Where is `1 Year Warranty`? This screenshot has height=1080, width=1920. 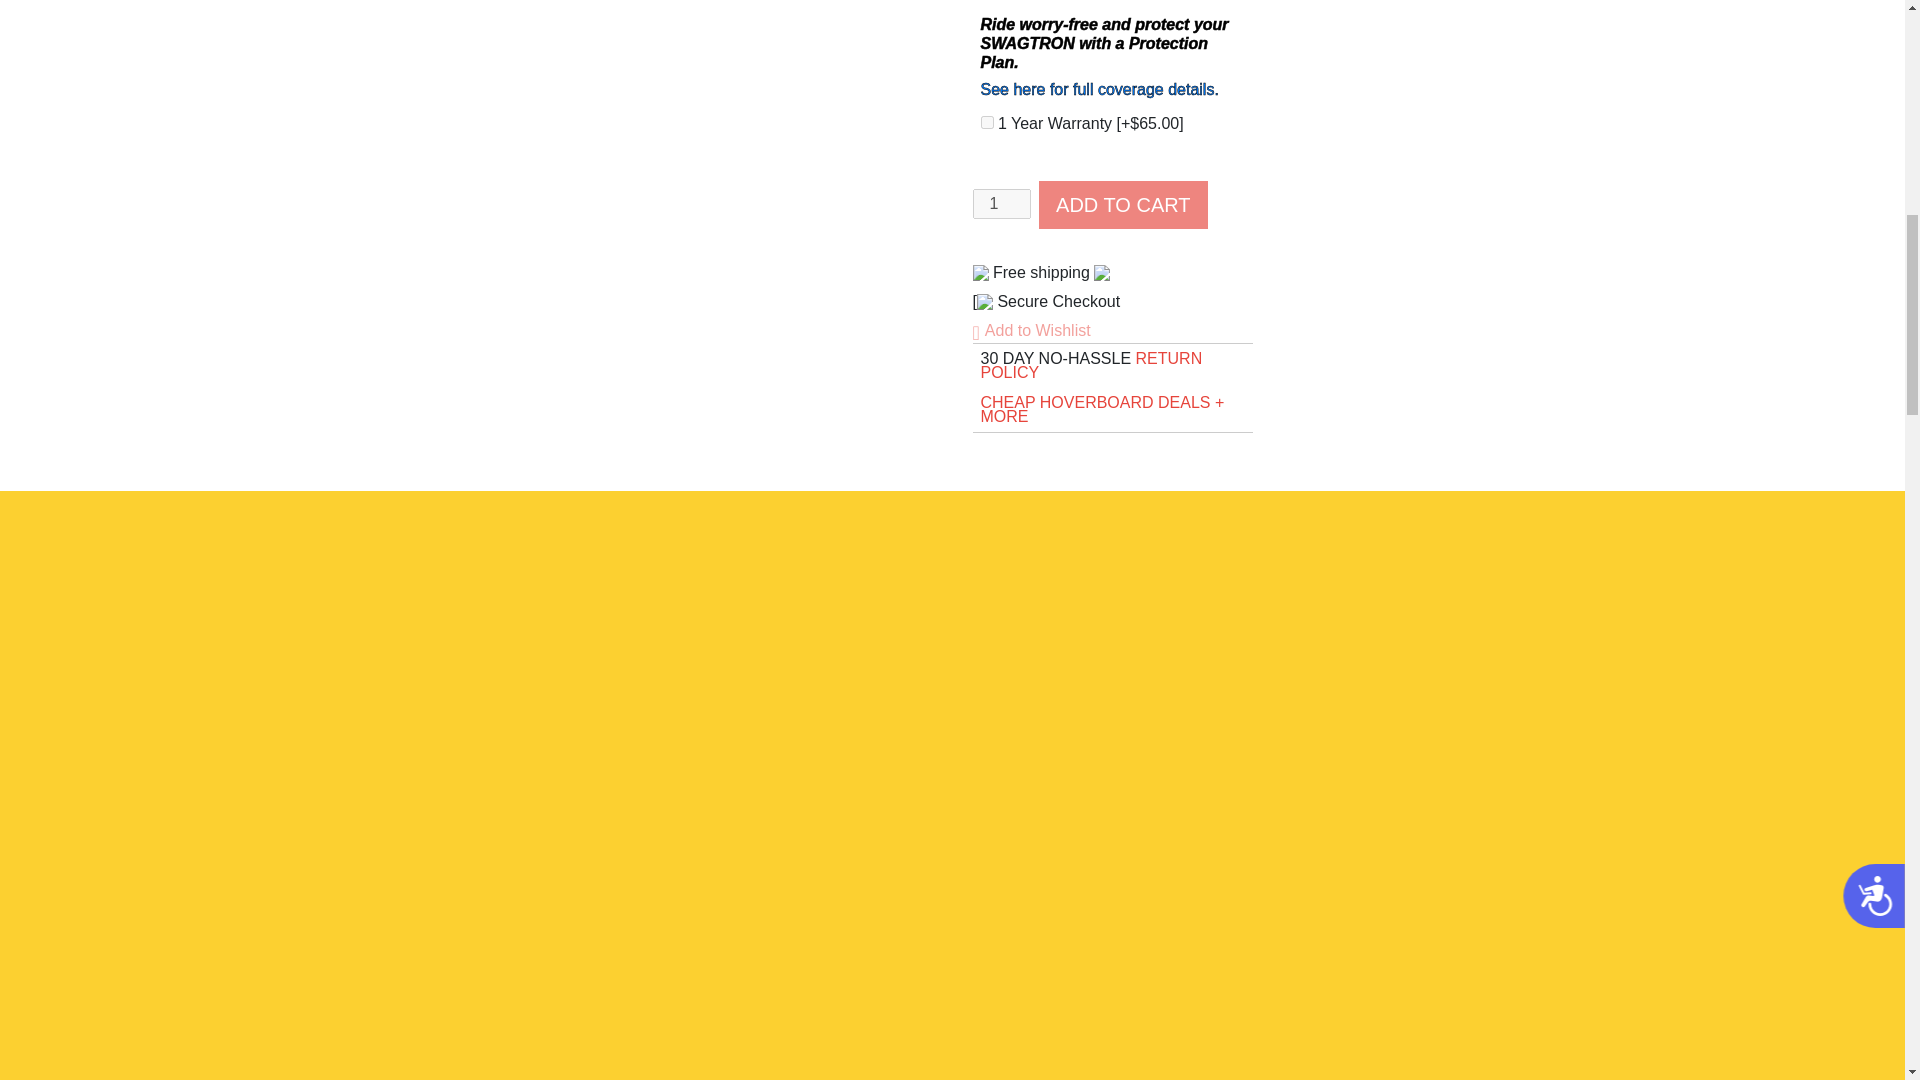
1 Year Warranty is located at coordinates (986, 122).